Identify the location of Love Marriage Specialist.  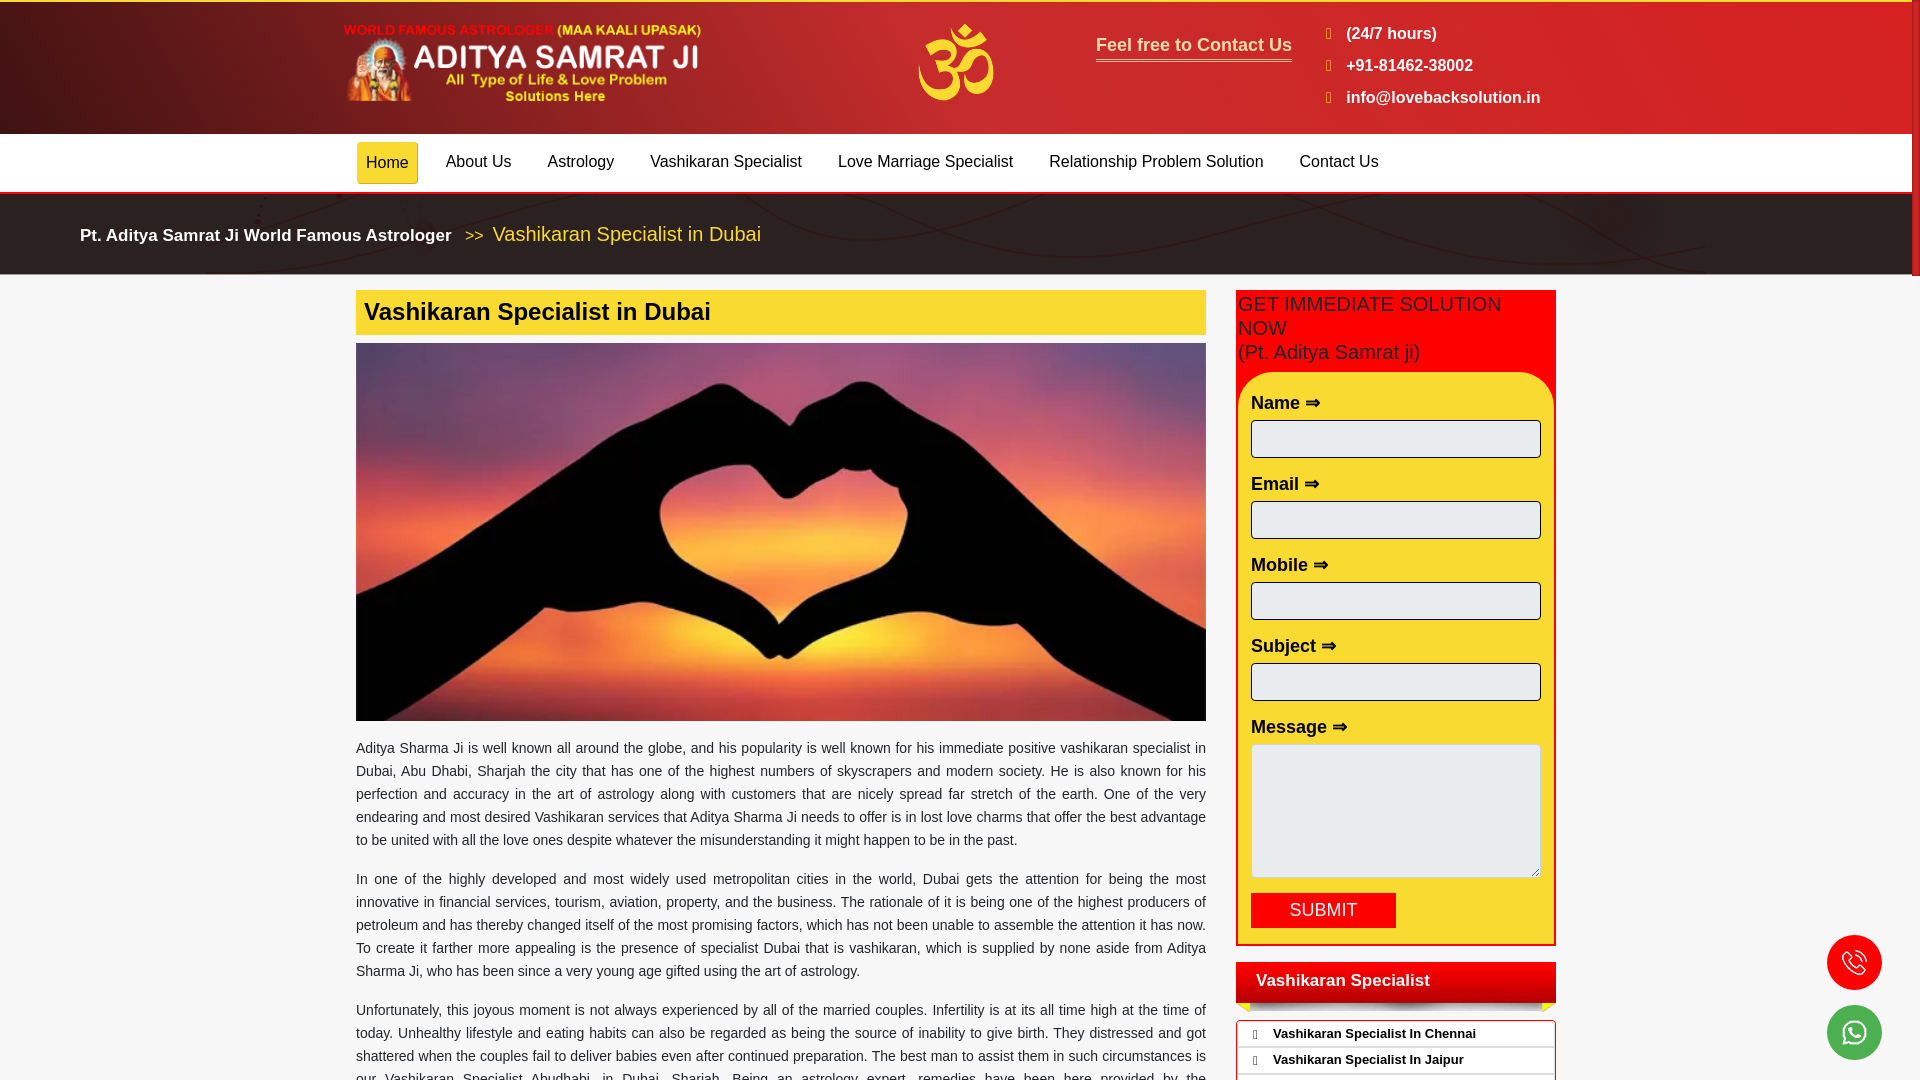
(925, 162).